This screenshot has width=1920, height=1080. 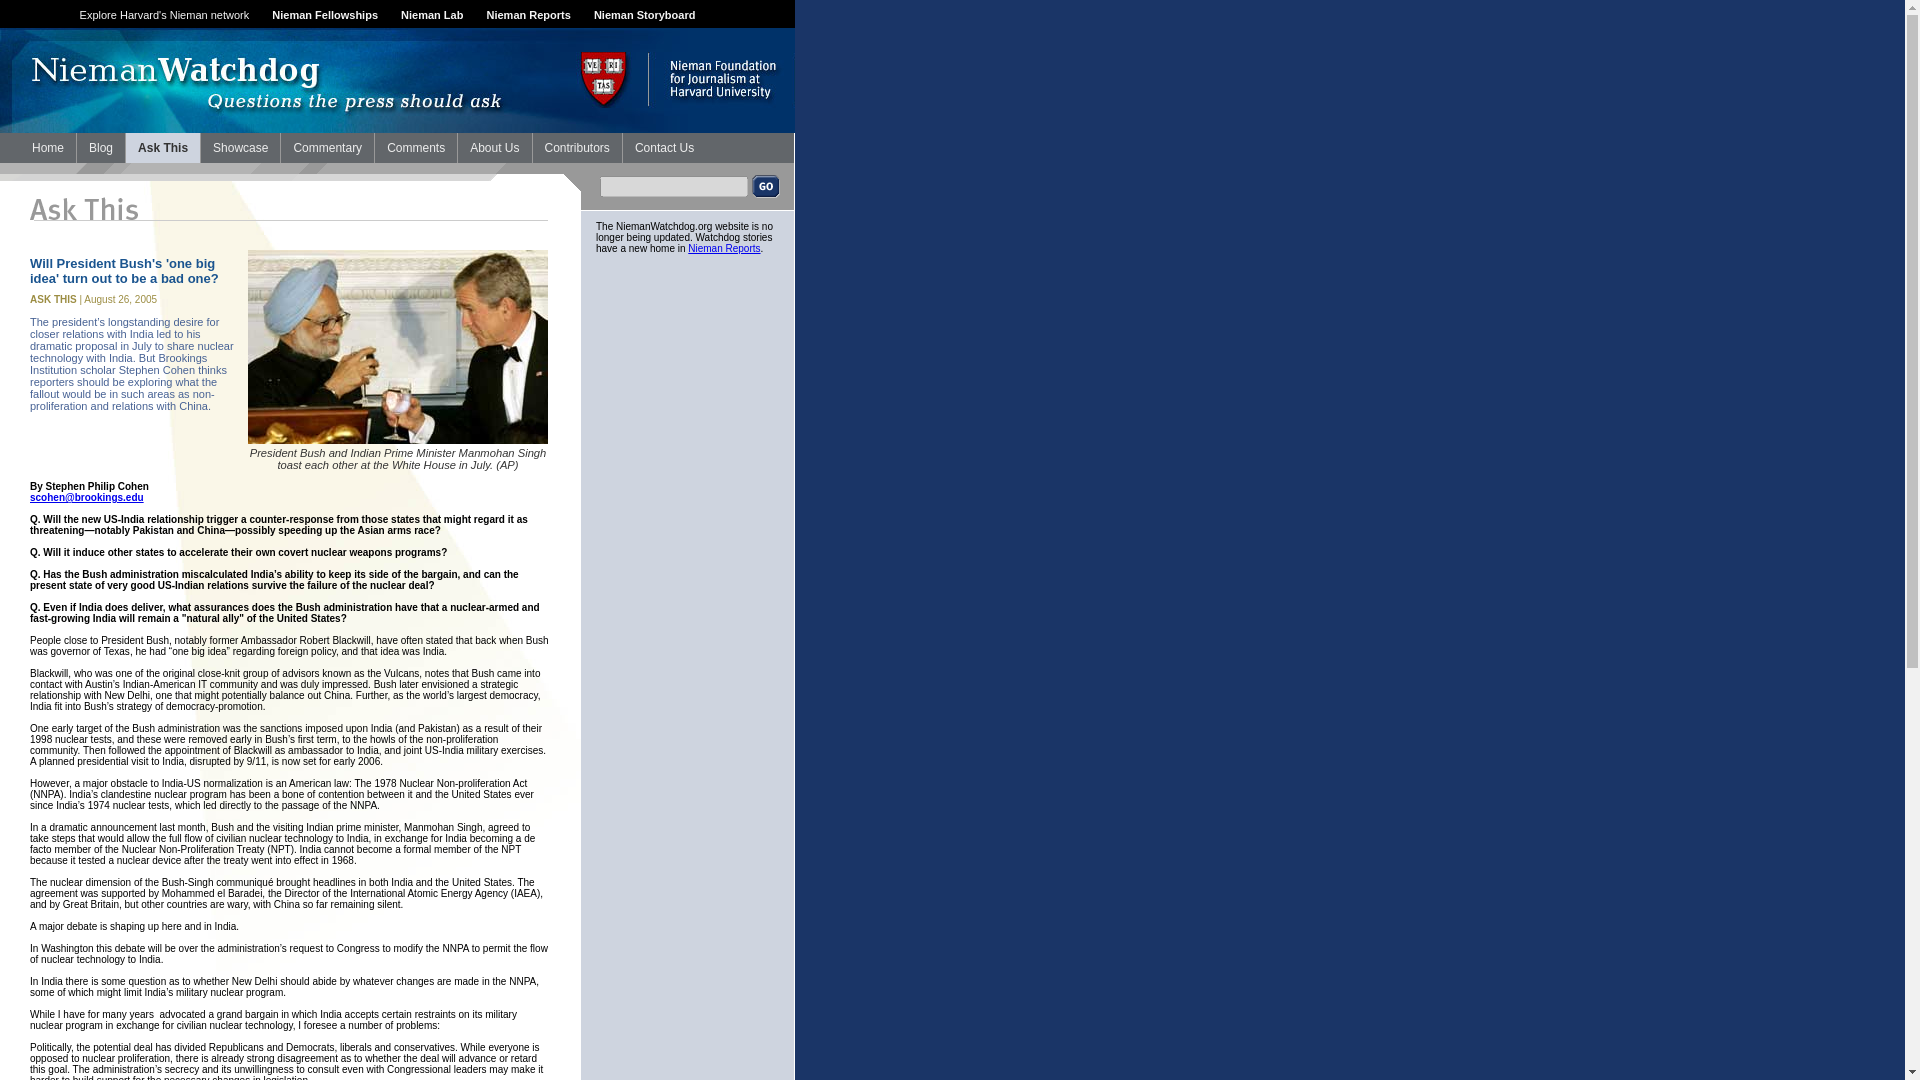 What do you see at coordinates (576, 148) in the screenshot?
I see `Contributors` at bounding box center [576, 148].